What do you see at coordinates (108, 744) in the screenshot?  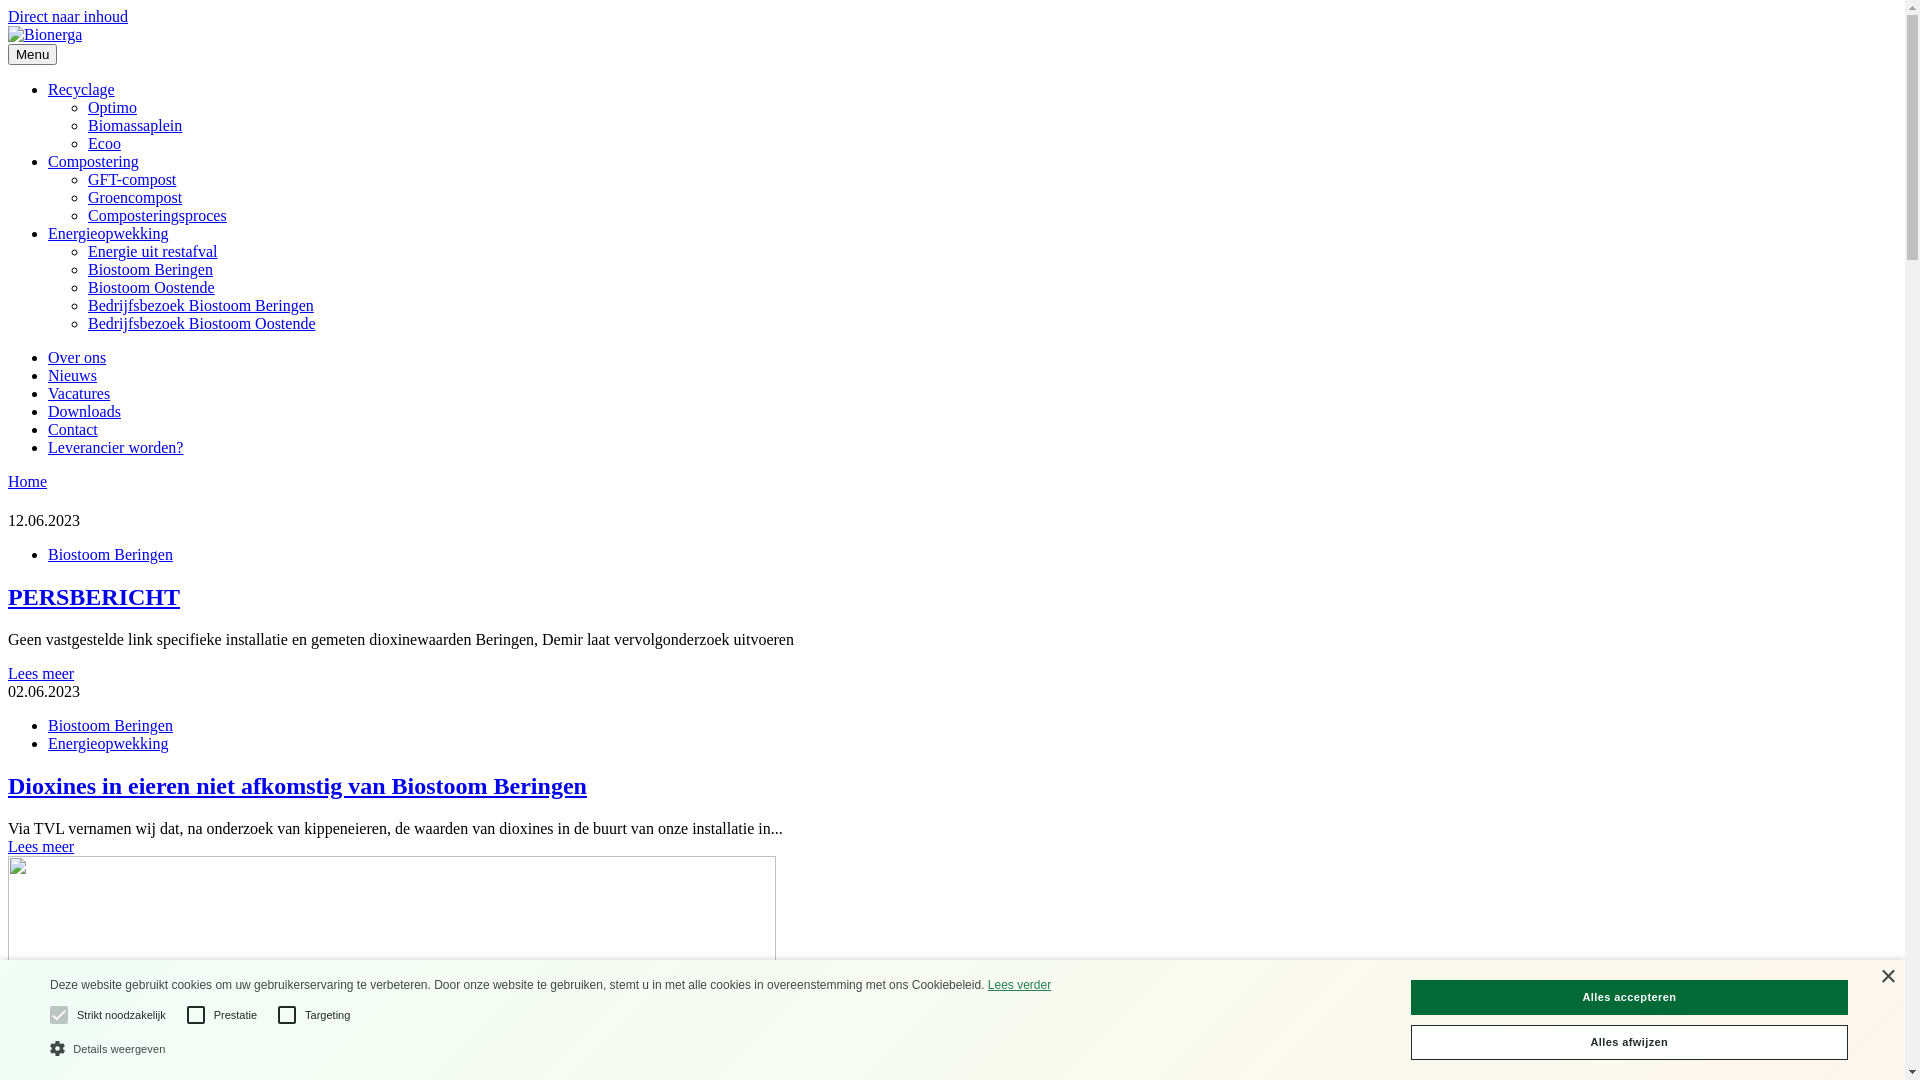 I see `Energieopwekking` at bounding box center [108, 744].